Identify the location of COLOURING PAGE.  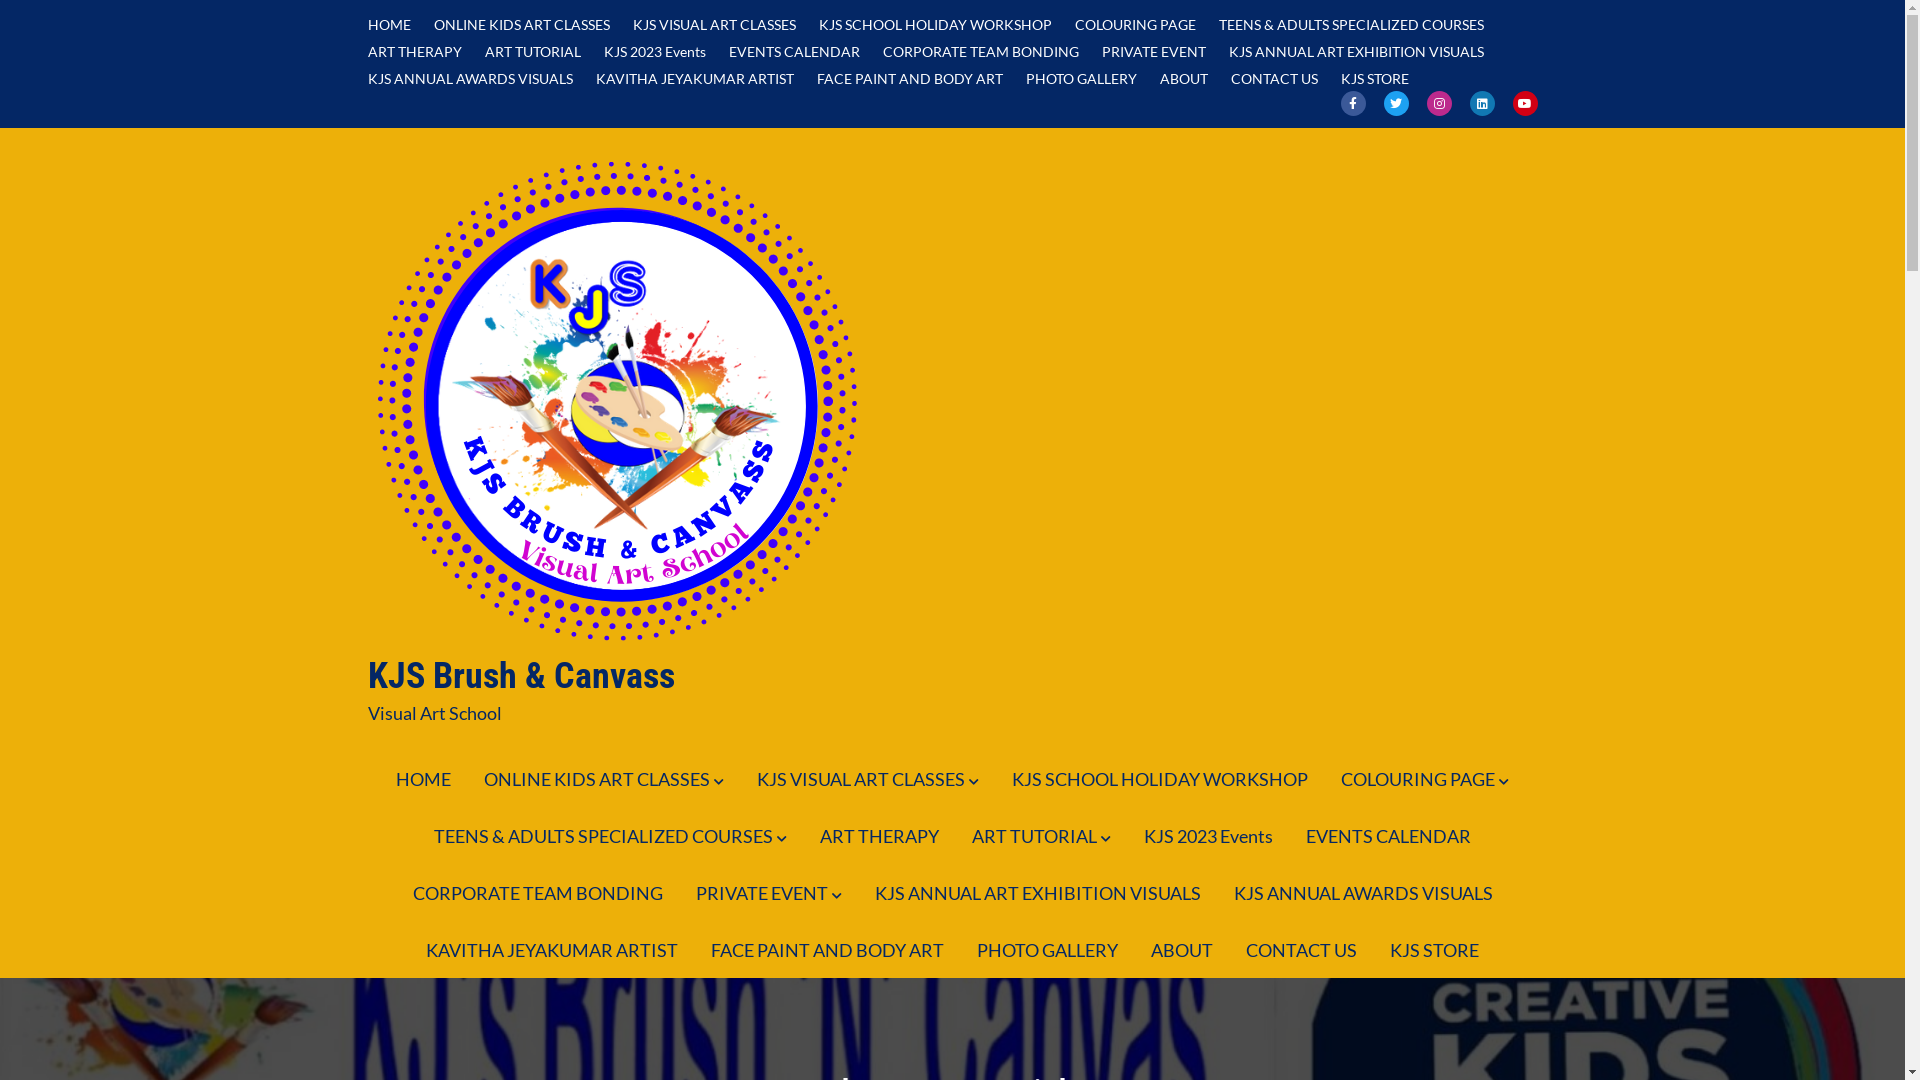
(1425, 780).